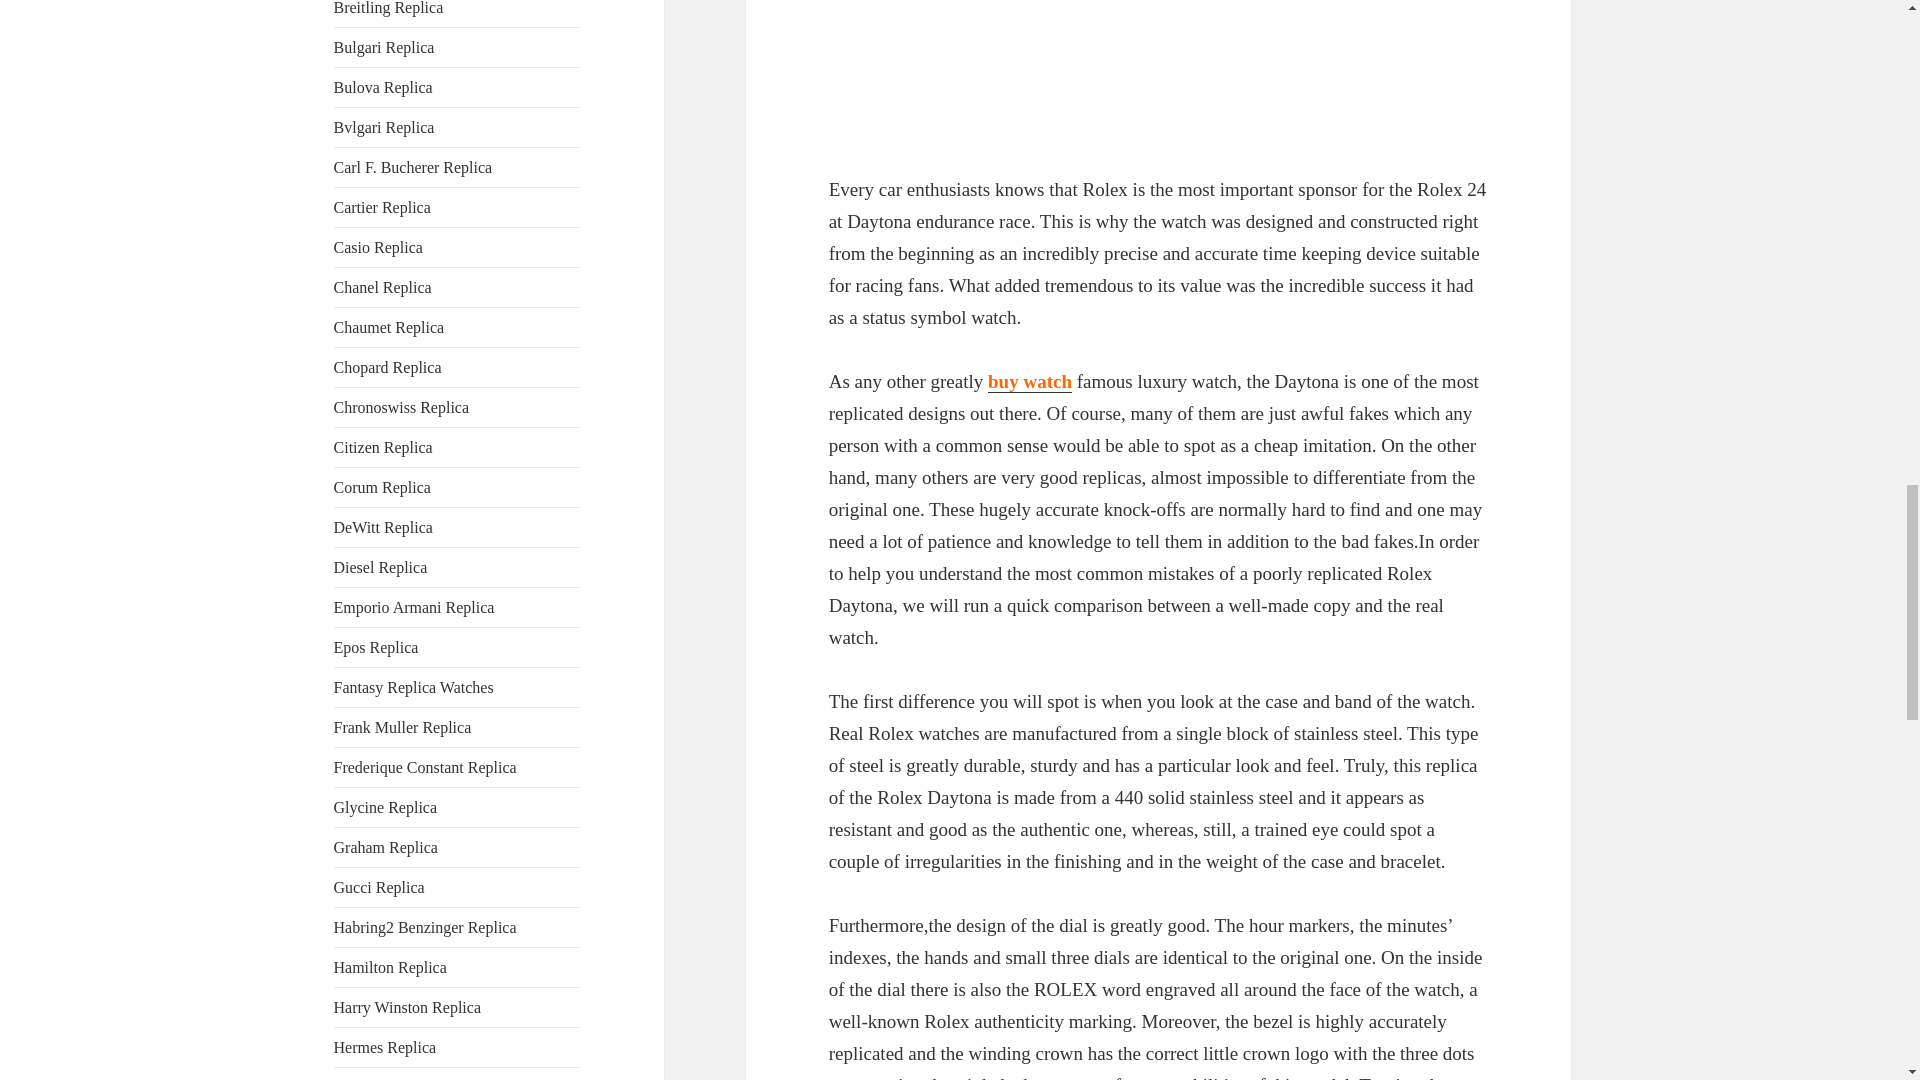  I want to click on Diesel Replica, so click(381, 567).